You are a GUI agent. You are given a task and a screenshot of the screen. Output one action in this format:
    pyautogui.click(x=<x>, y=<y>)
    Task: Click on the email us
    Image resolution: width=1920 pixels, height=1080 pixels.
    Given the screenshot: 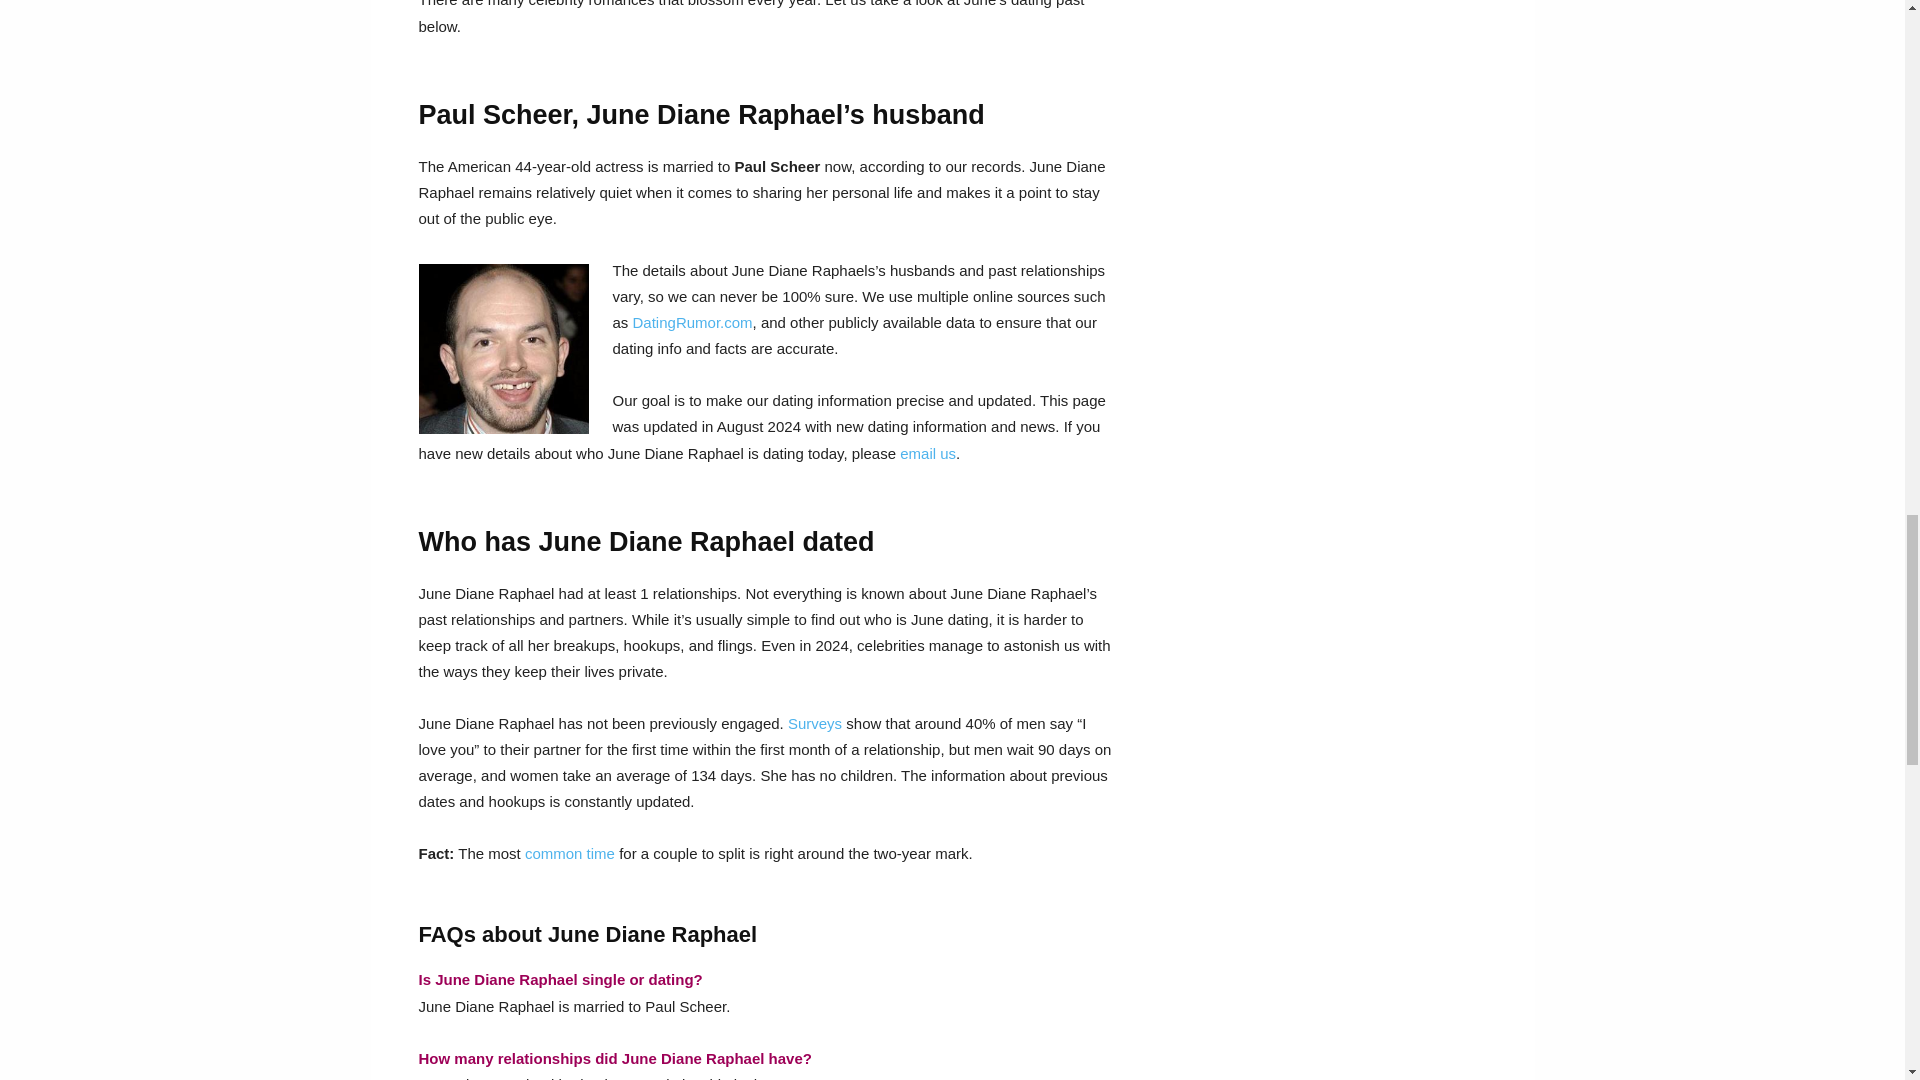 What is the action you would take?
    pyautogui.click(x=928, y=452)
    